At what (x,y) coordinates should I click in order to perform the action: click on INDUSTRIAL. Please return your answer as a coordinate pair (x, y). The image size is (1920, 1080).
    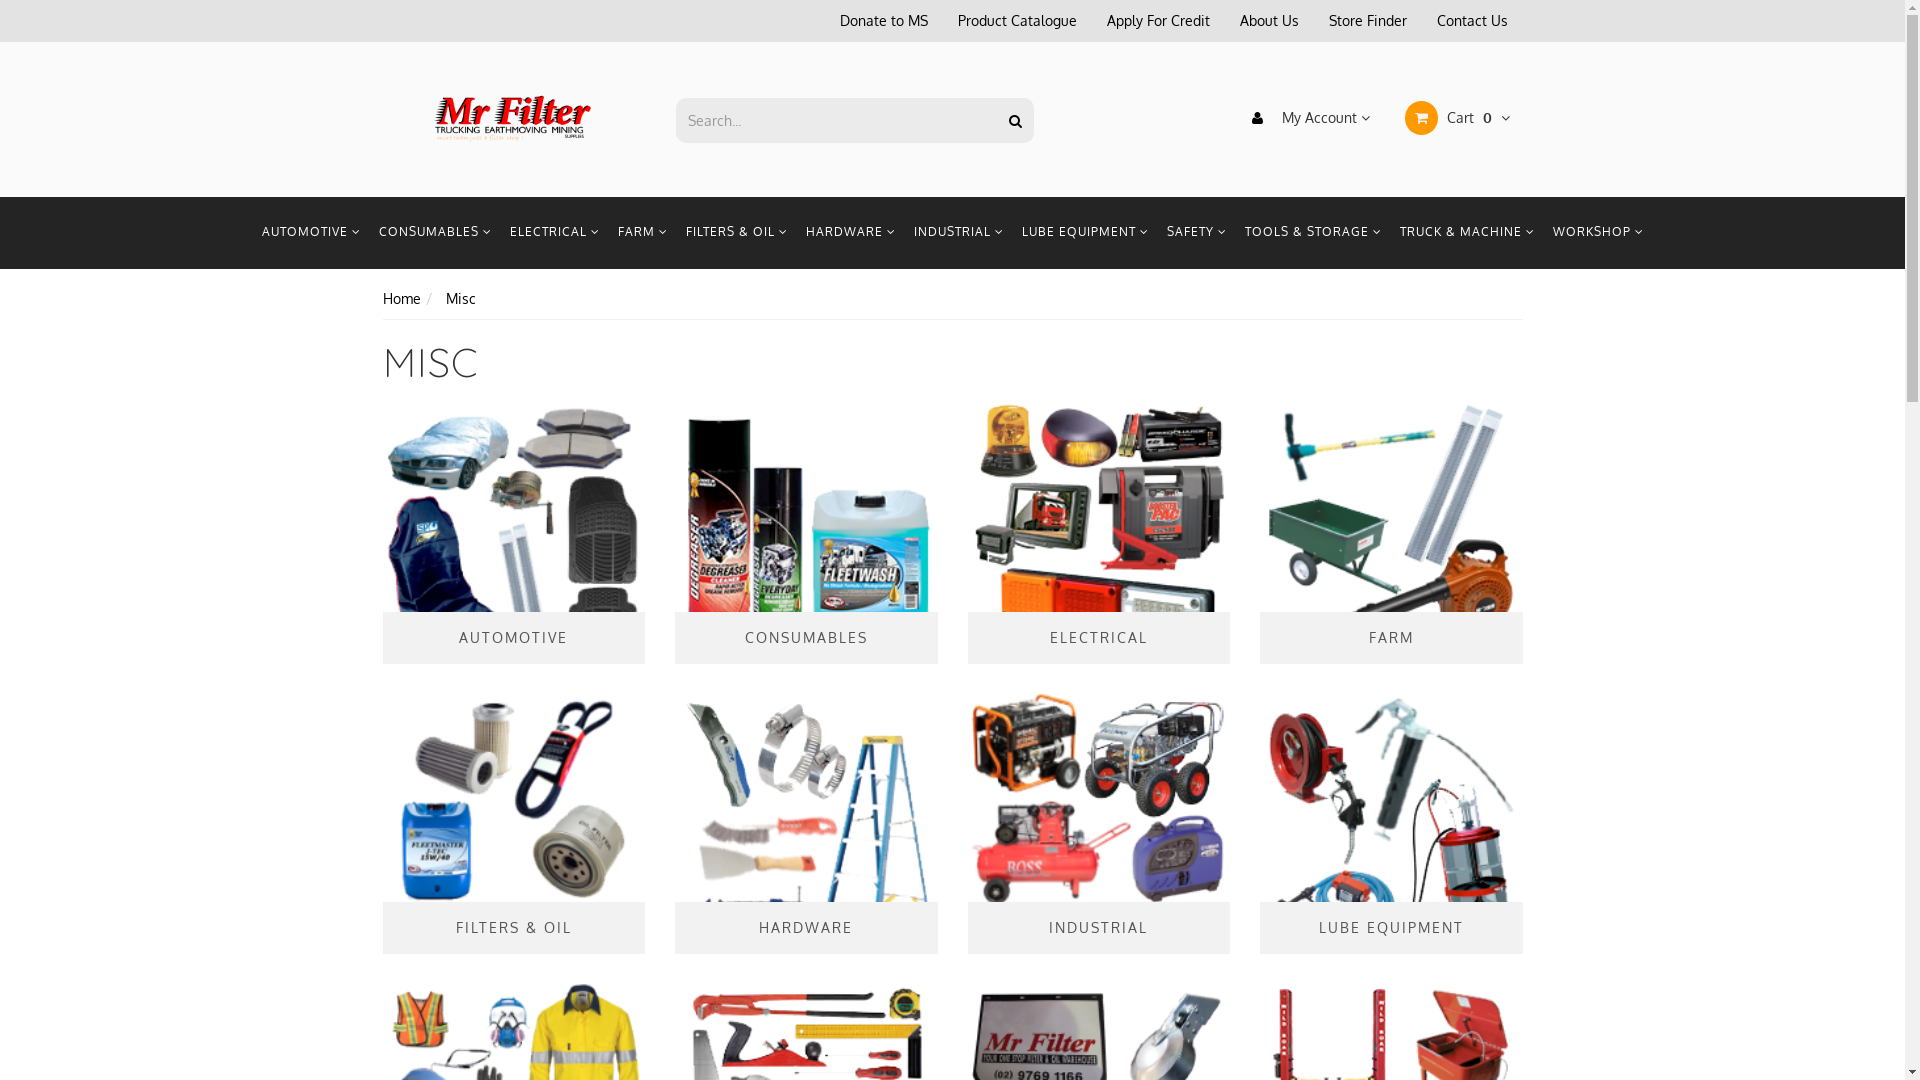
    Looking at the image, I should click on (958, 233).